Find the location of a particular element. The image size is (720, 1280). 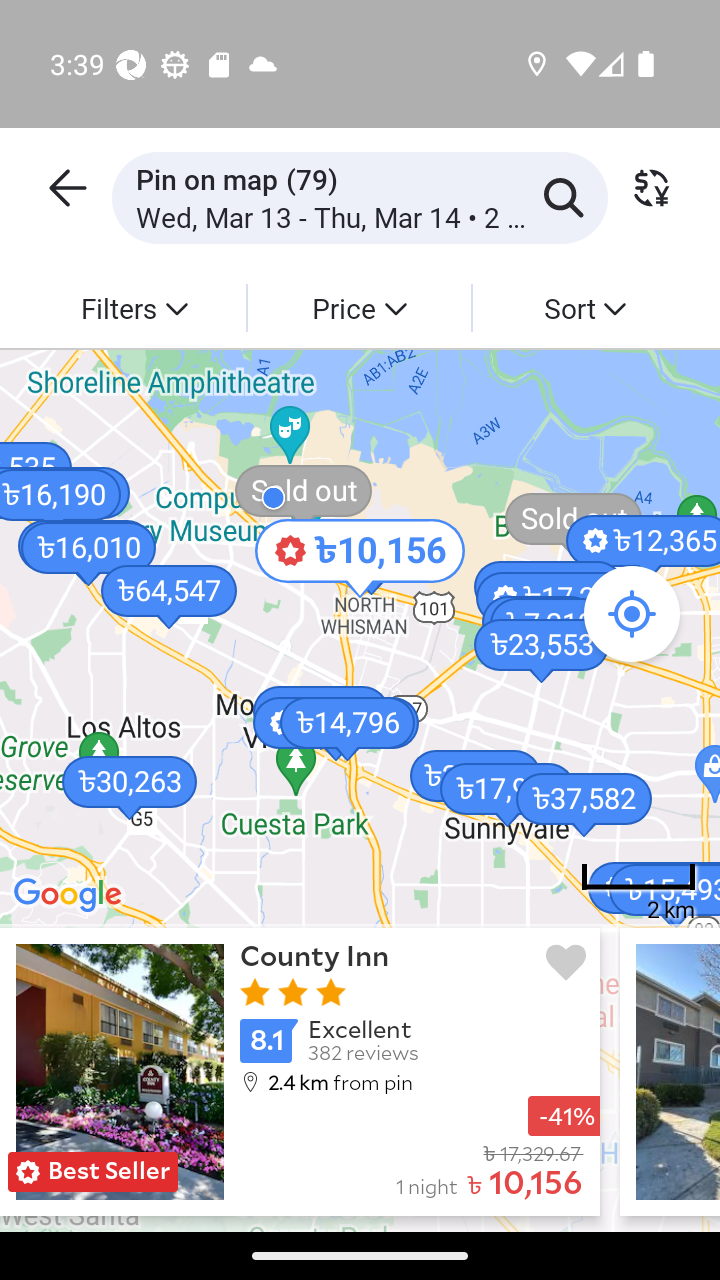

Filters is located at coordinates (134, 307).